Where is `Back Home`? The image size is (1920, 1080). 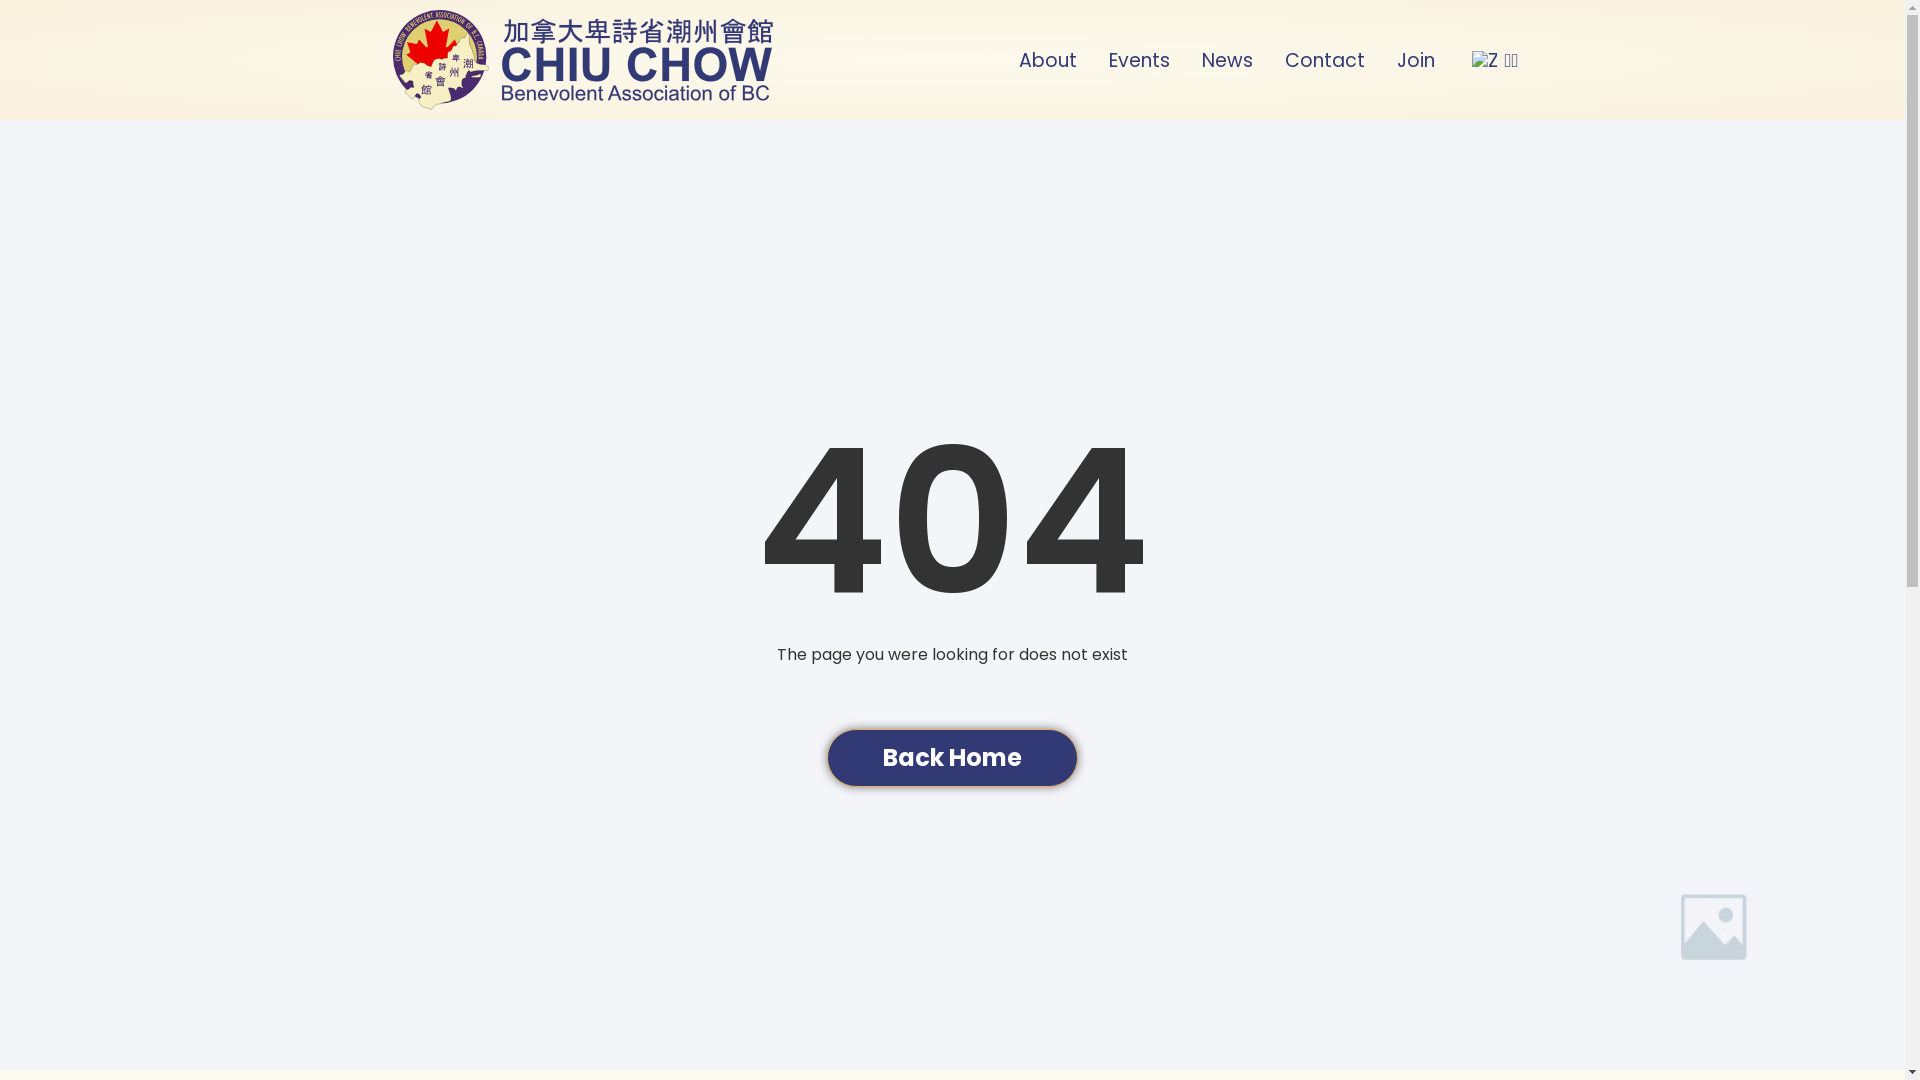 Back Home is located at coordinates (952, 758).